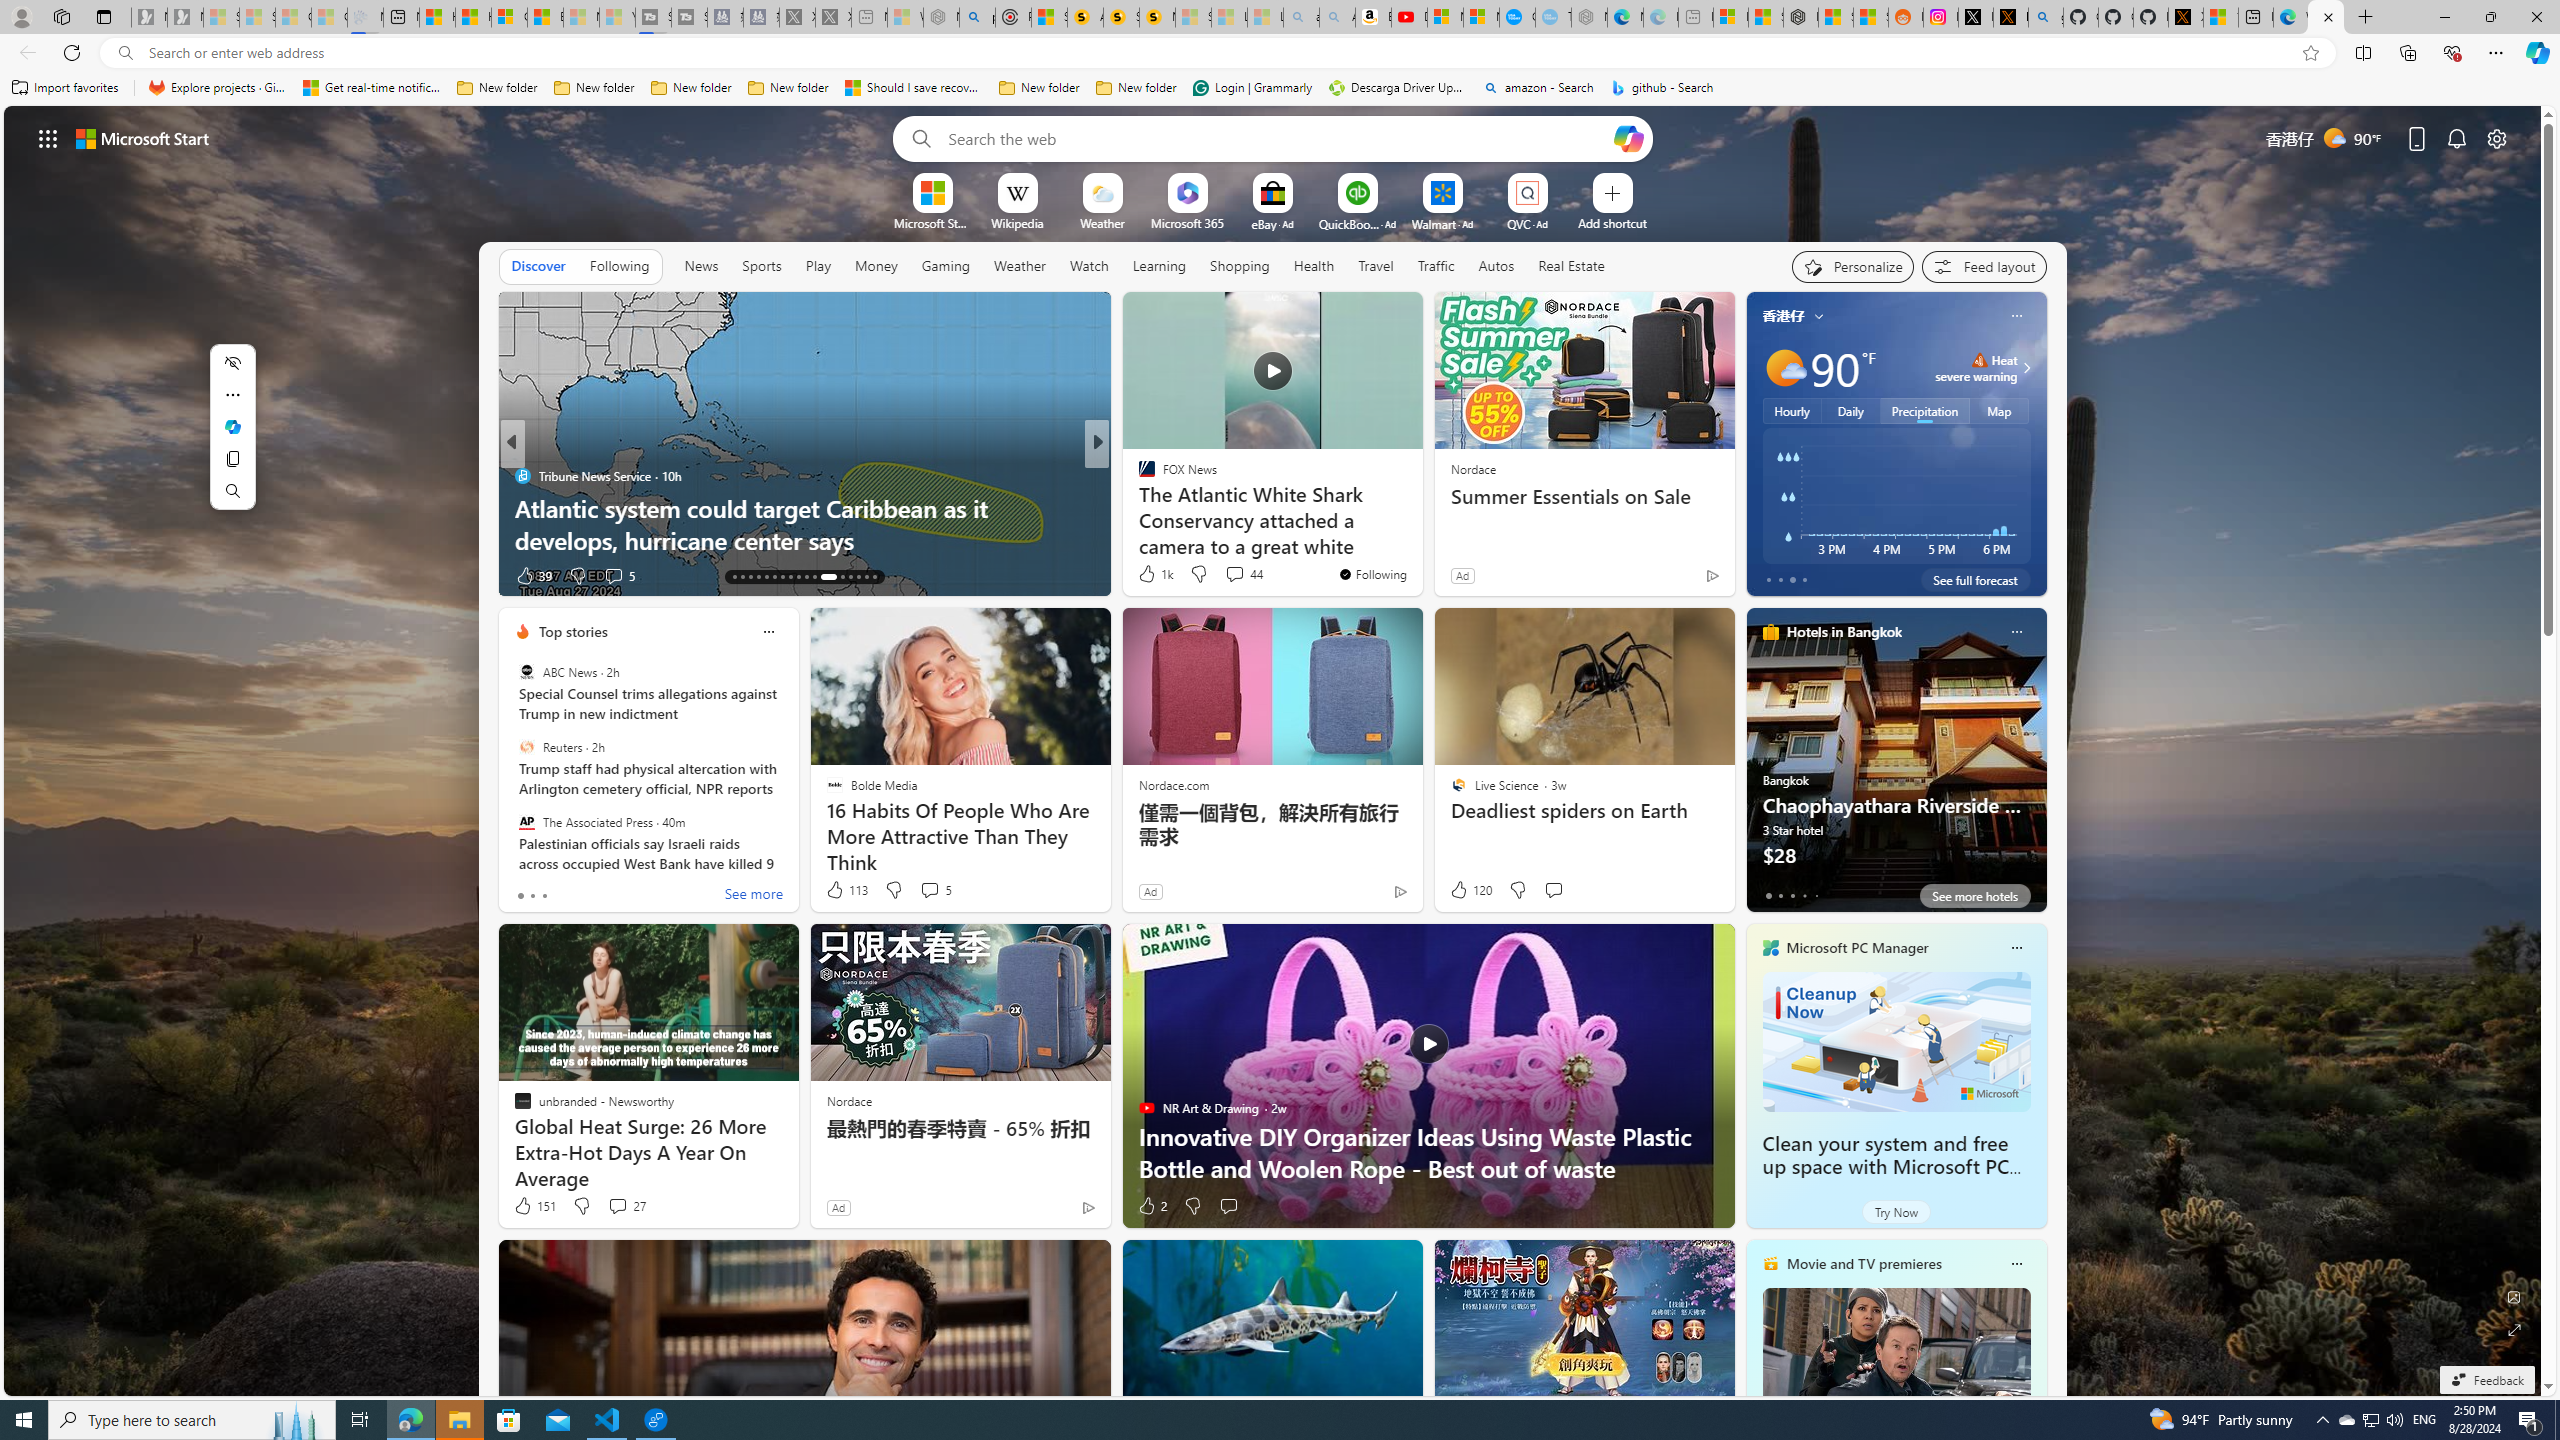 The image size is (2560, 1440). What do you see at coordinates (1800, 17) in the screenshot?
I see `Nordace - Duffels` at bounding box center [1800, 17].